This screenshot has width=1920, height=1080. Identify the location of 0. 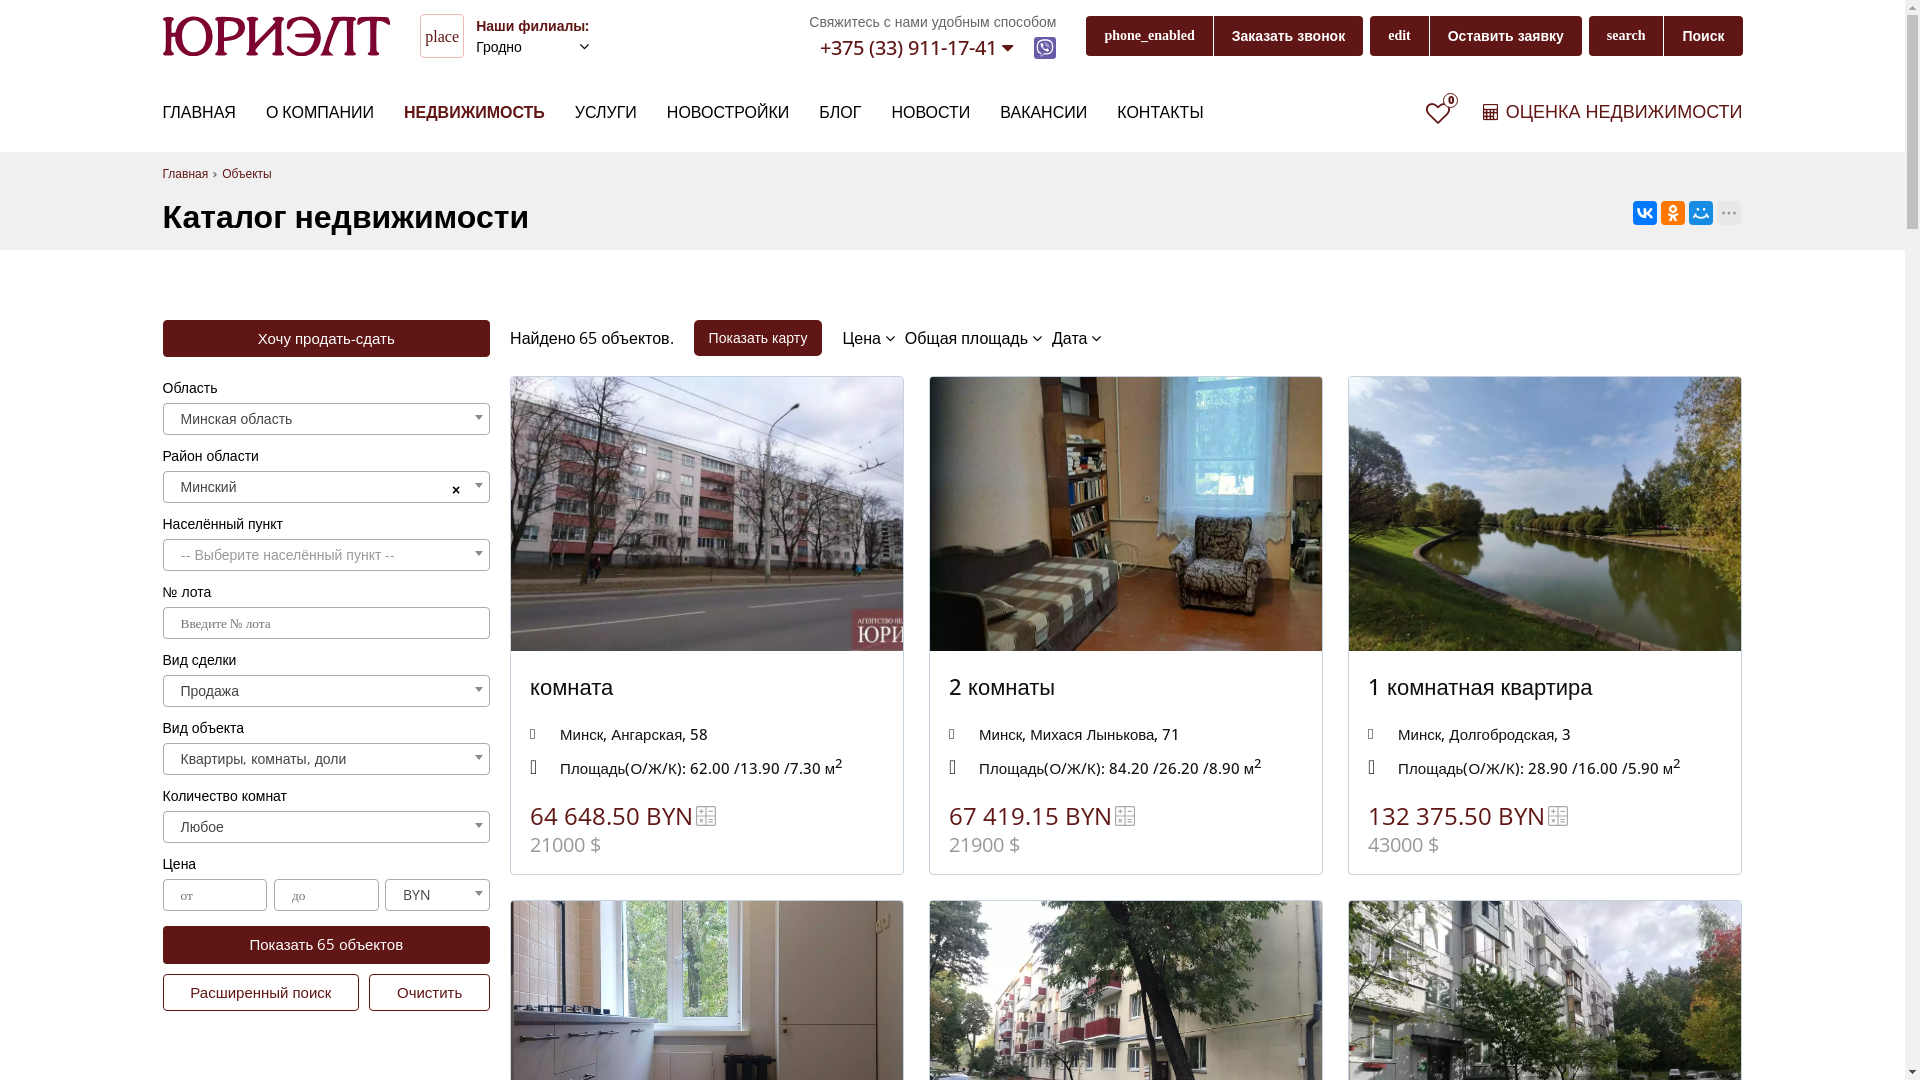
(1438, 113).